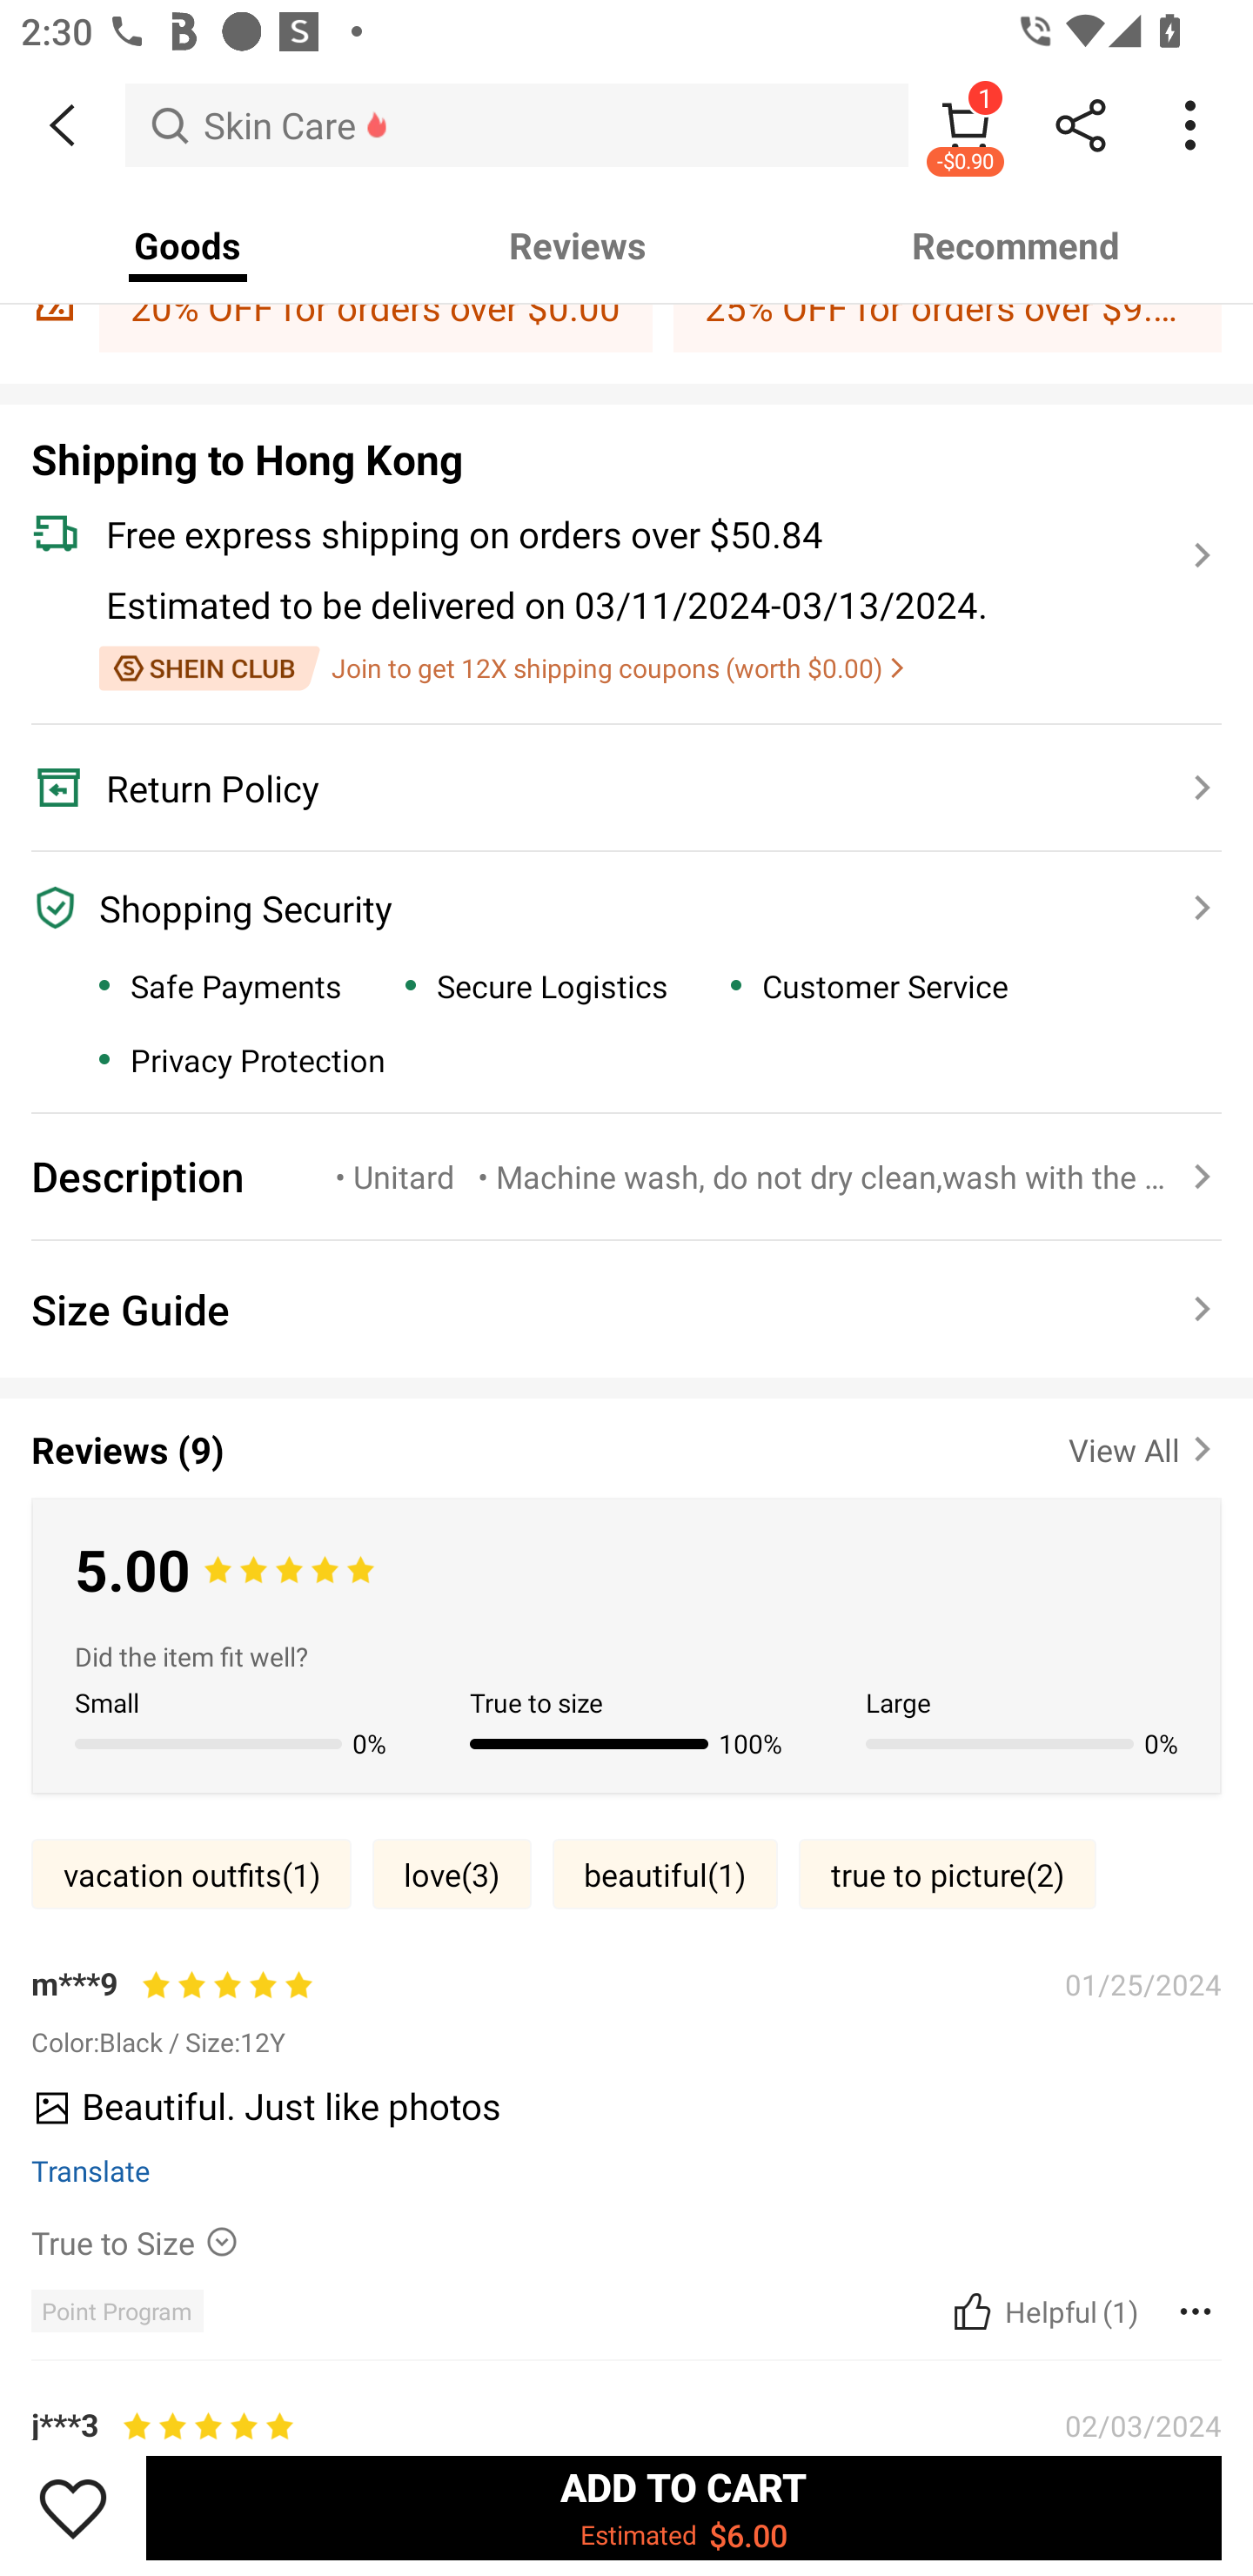  Describe the element at coordinates (188, 245) in the screenshot. I see `Goods` at that location.